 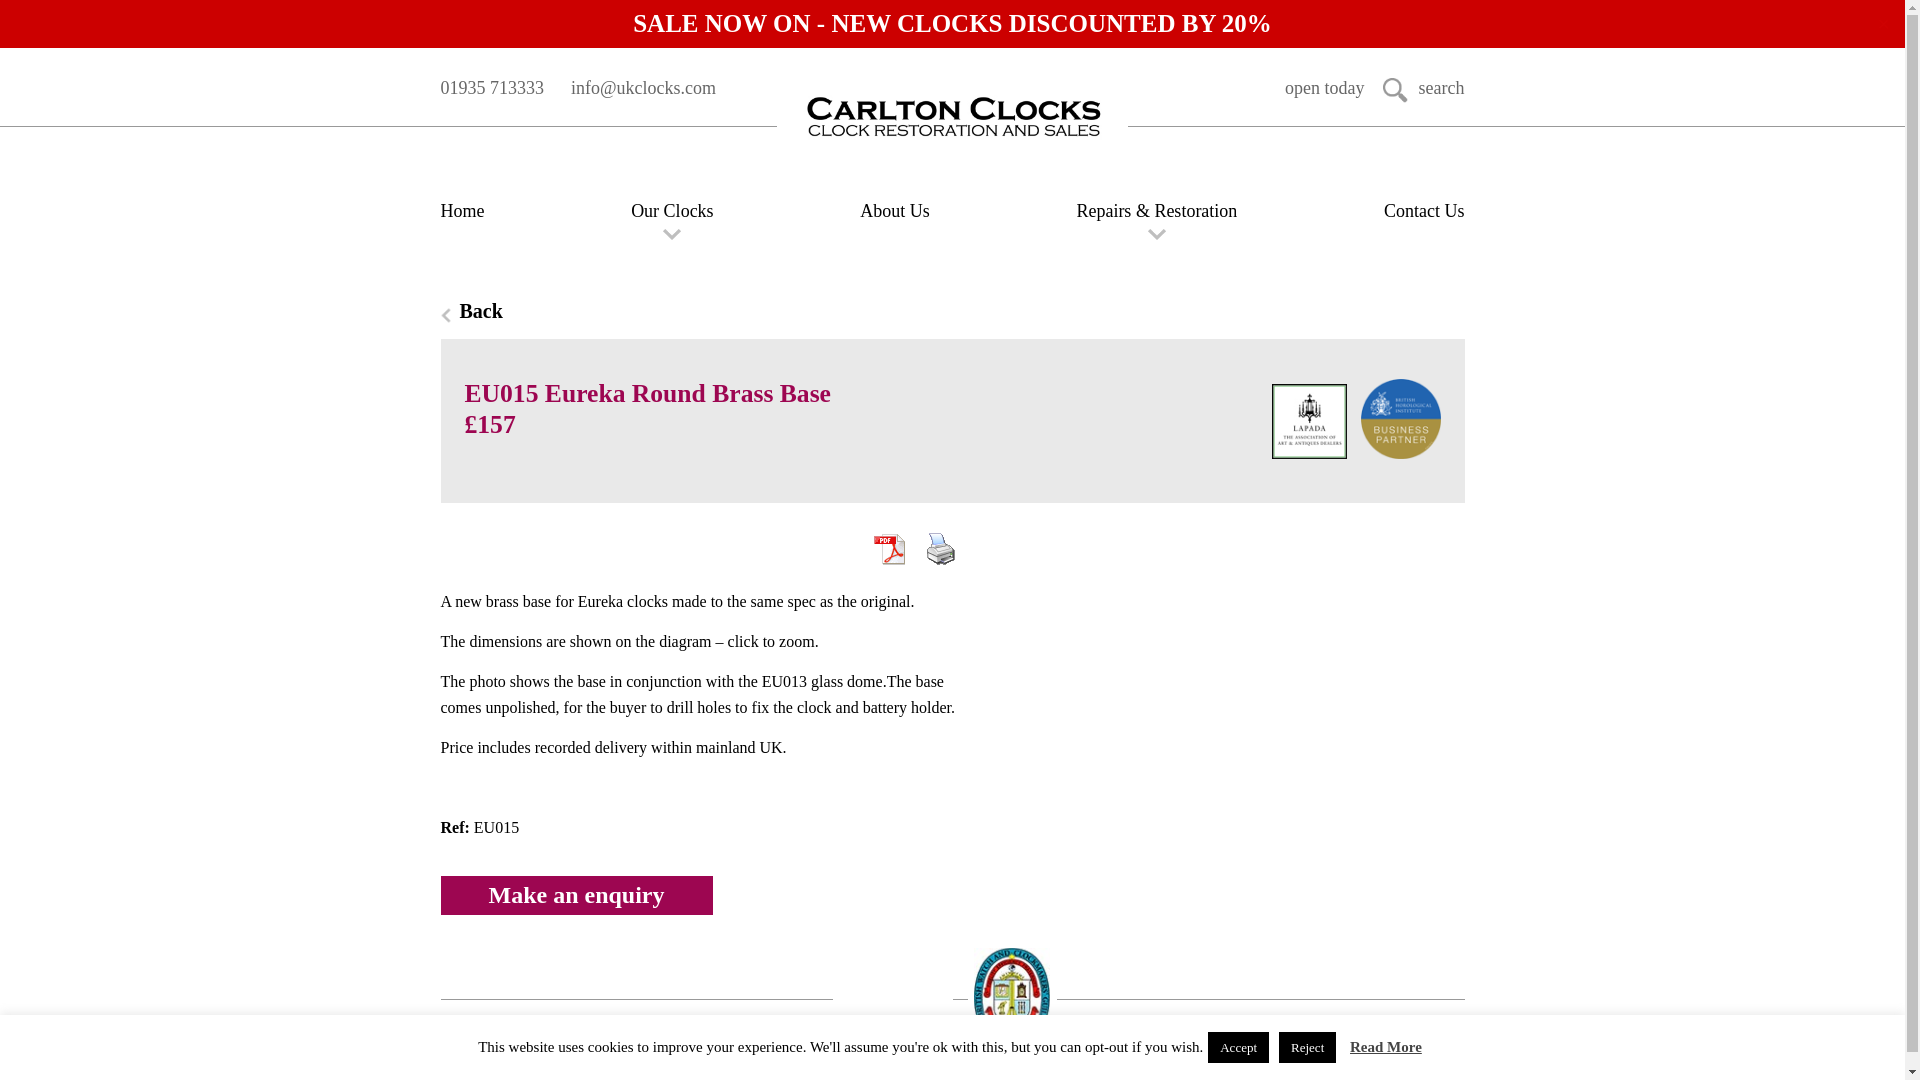 I want to click on Contact Us, so click(x=1424, y=210).